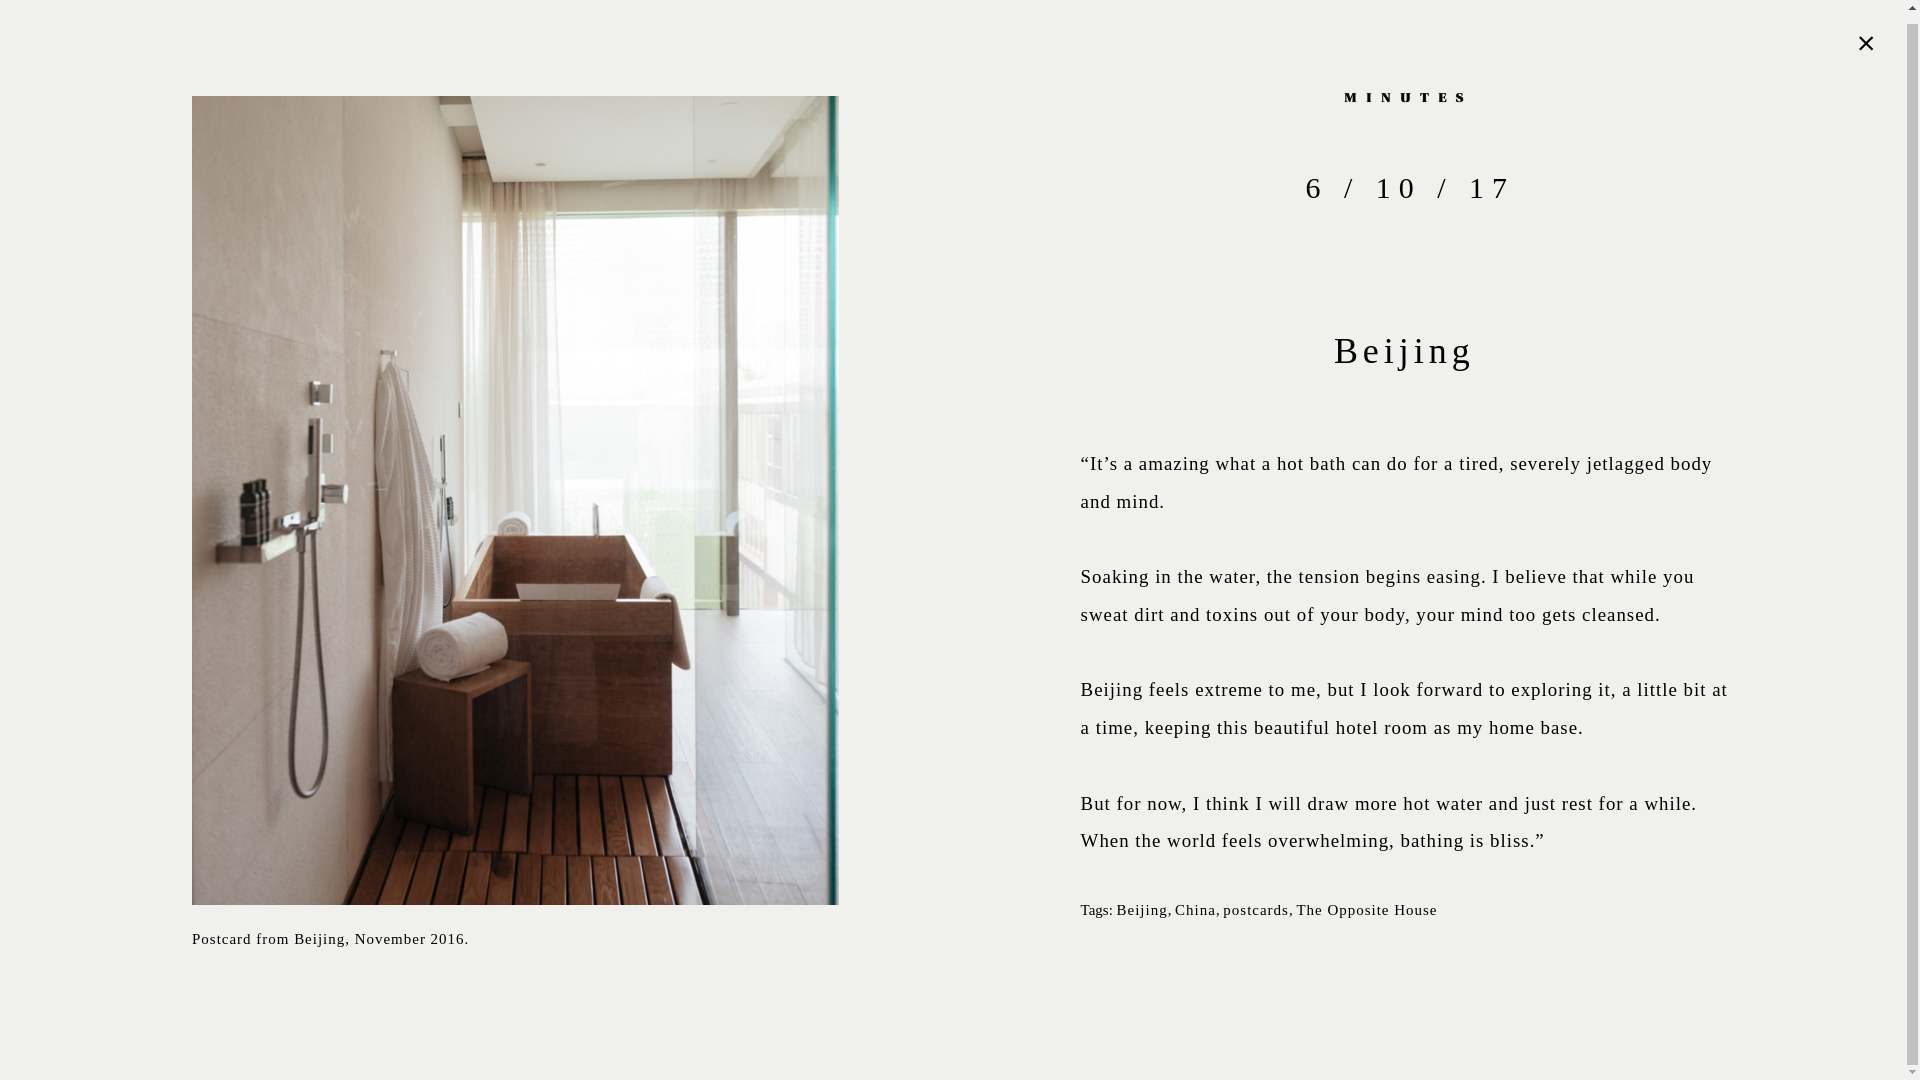  Describe the element at coordinates (1340, 727) in the screenshot. I see `beautiful hotel room` at that location.